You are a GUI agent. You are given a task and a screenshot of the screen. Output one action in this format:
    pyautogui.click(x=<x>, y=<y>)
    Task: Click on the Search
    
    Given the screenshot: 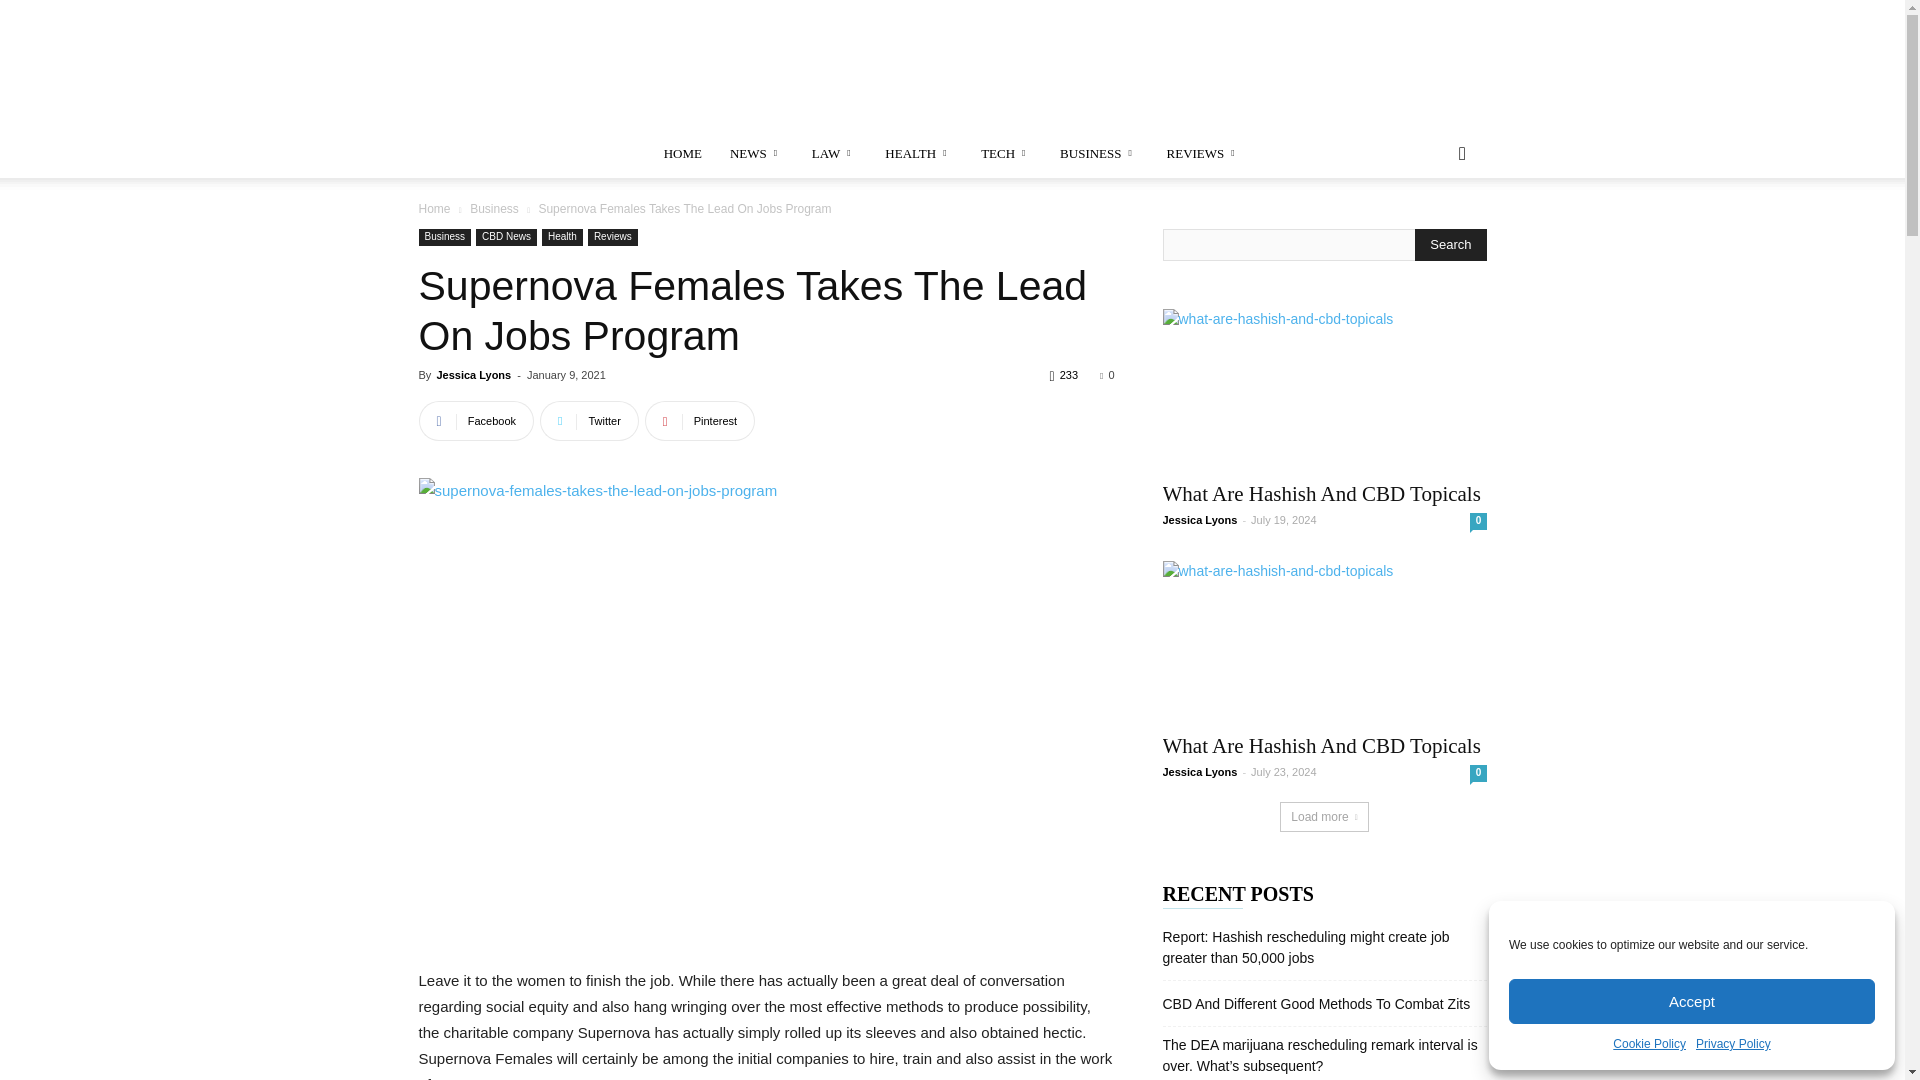 What is the action you would take?
    pyautogui.click(x=1450, y=244)
    